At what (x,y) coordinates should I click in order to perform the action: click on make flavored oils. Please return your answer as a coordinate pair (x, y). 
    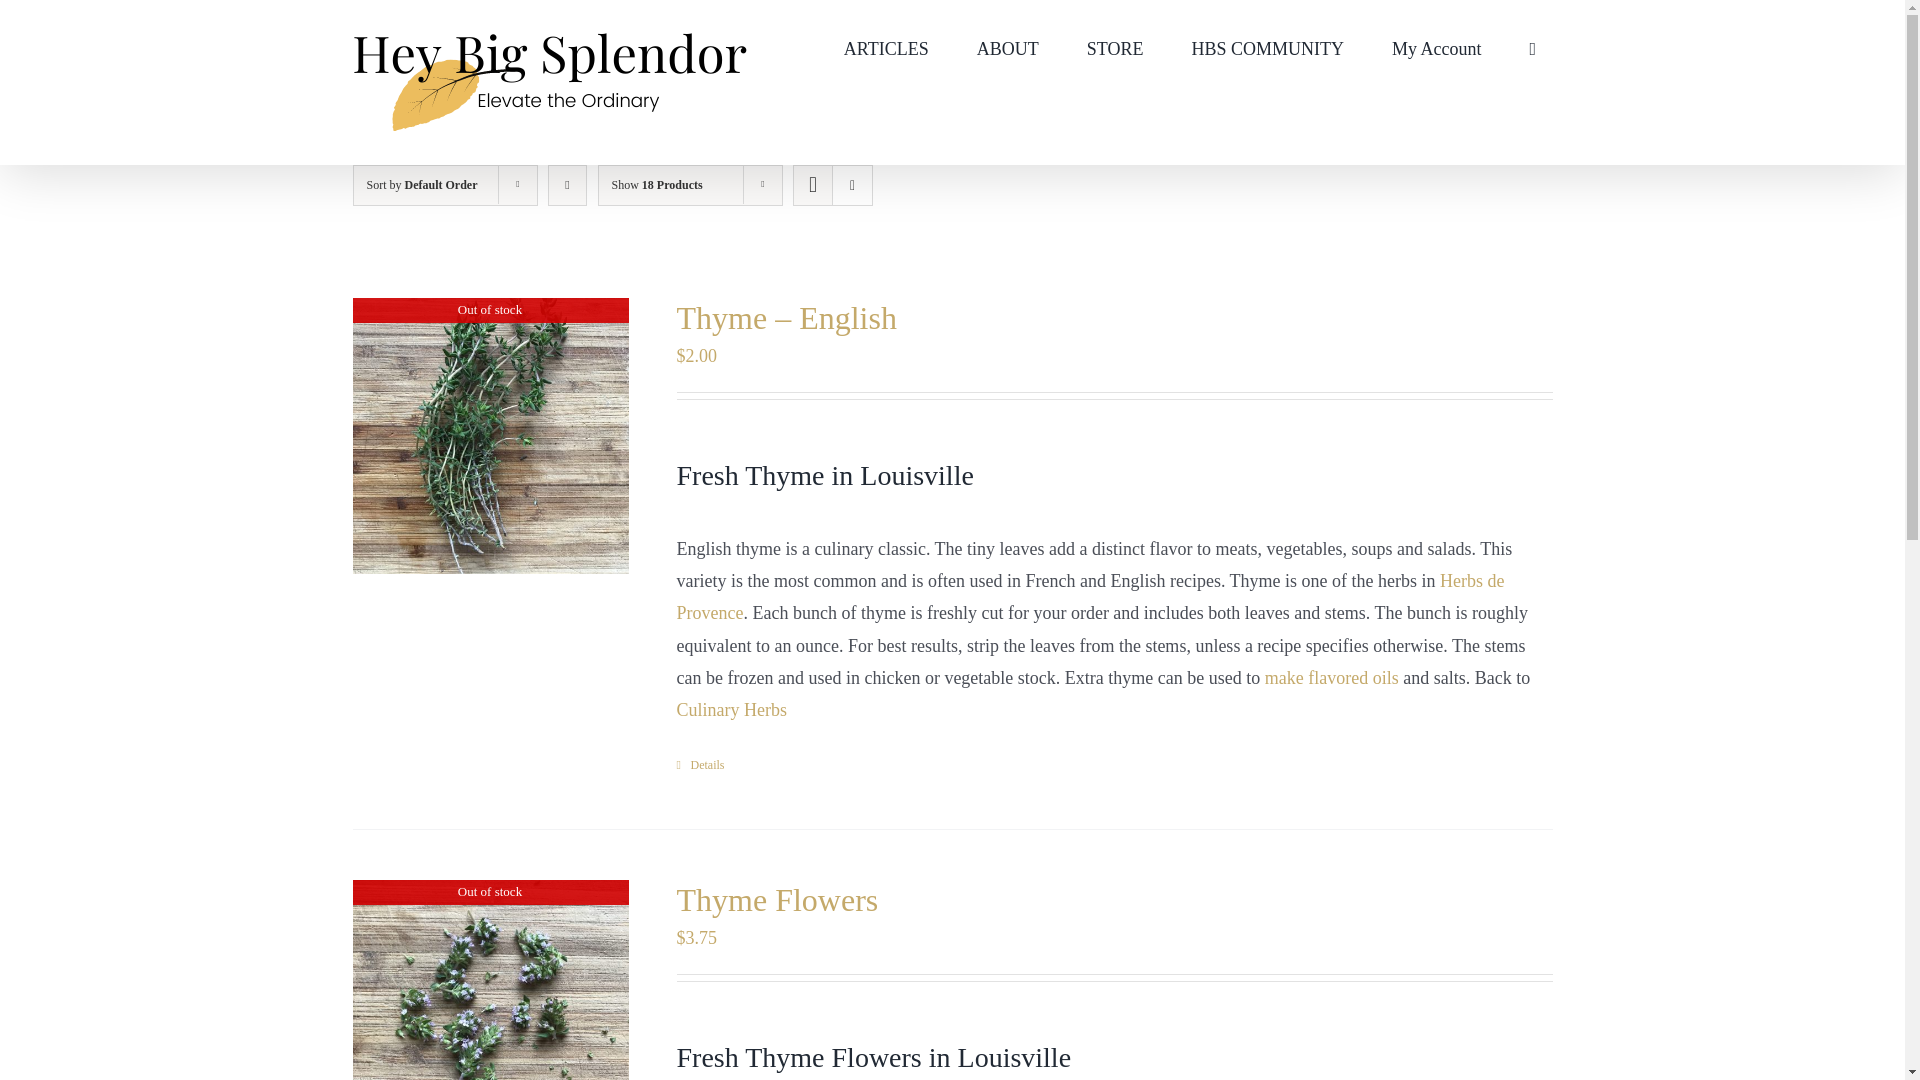
    Looking at the image, I should click on (1332, 678).